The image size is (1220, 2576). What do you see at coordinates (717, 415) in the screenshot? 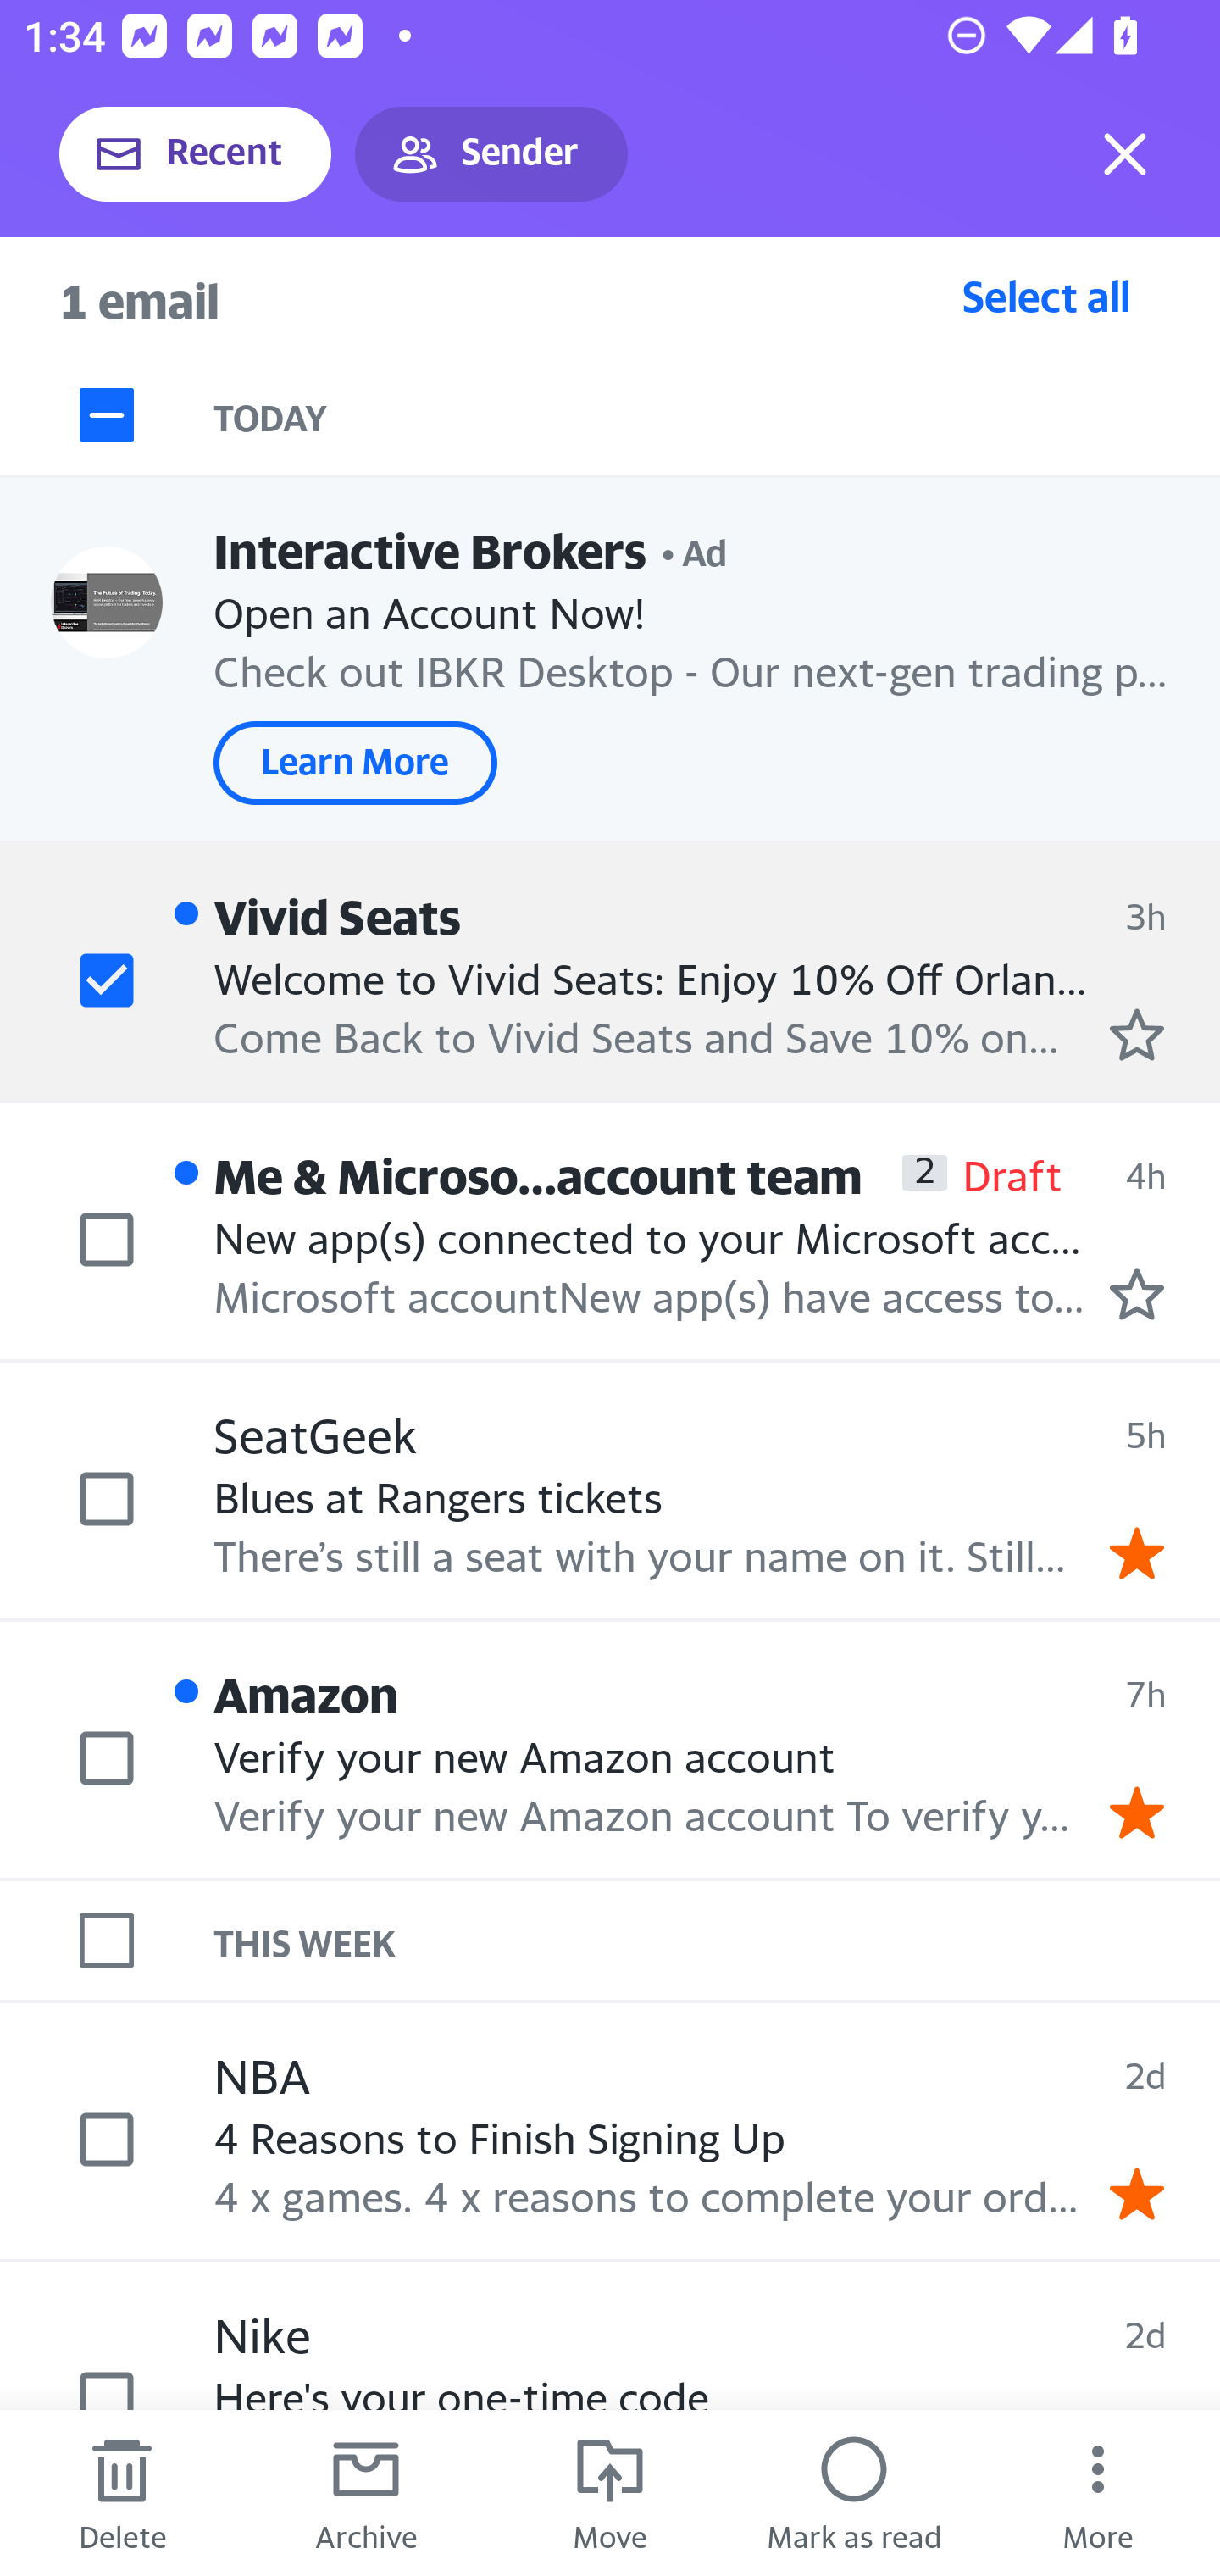
I see `TODAY` at bounding box center [717, 415].